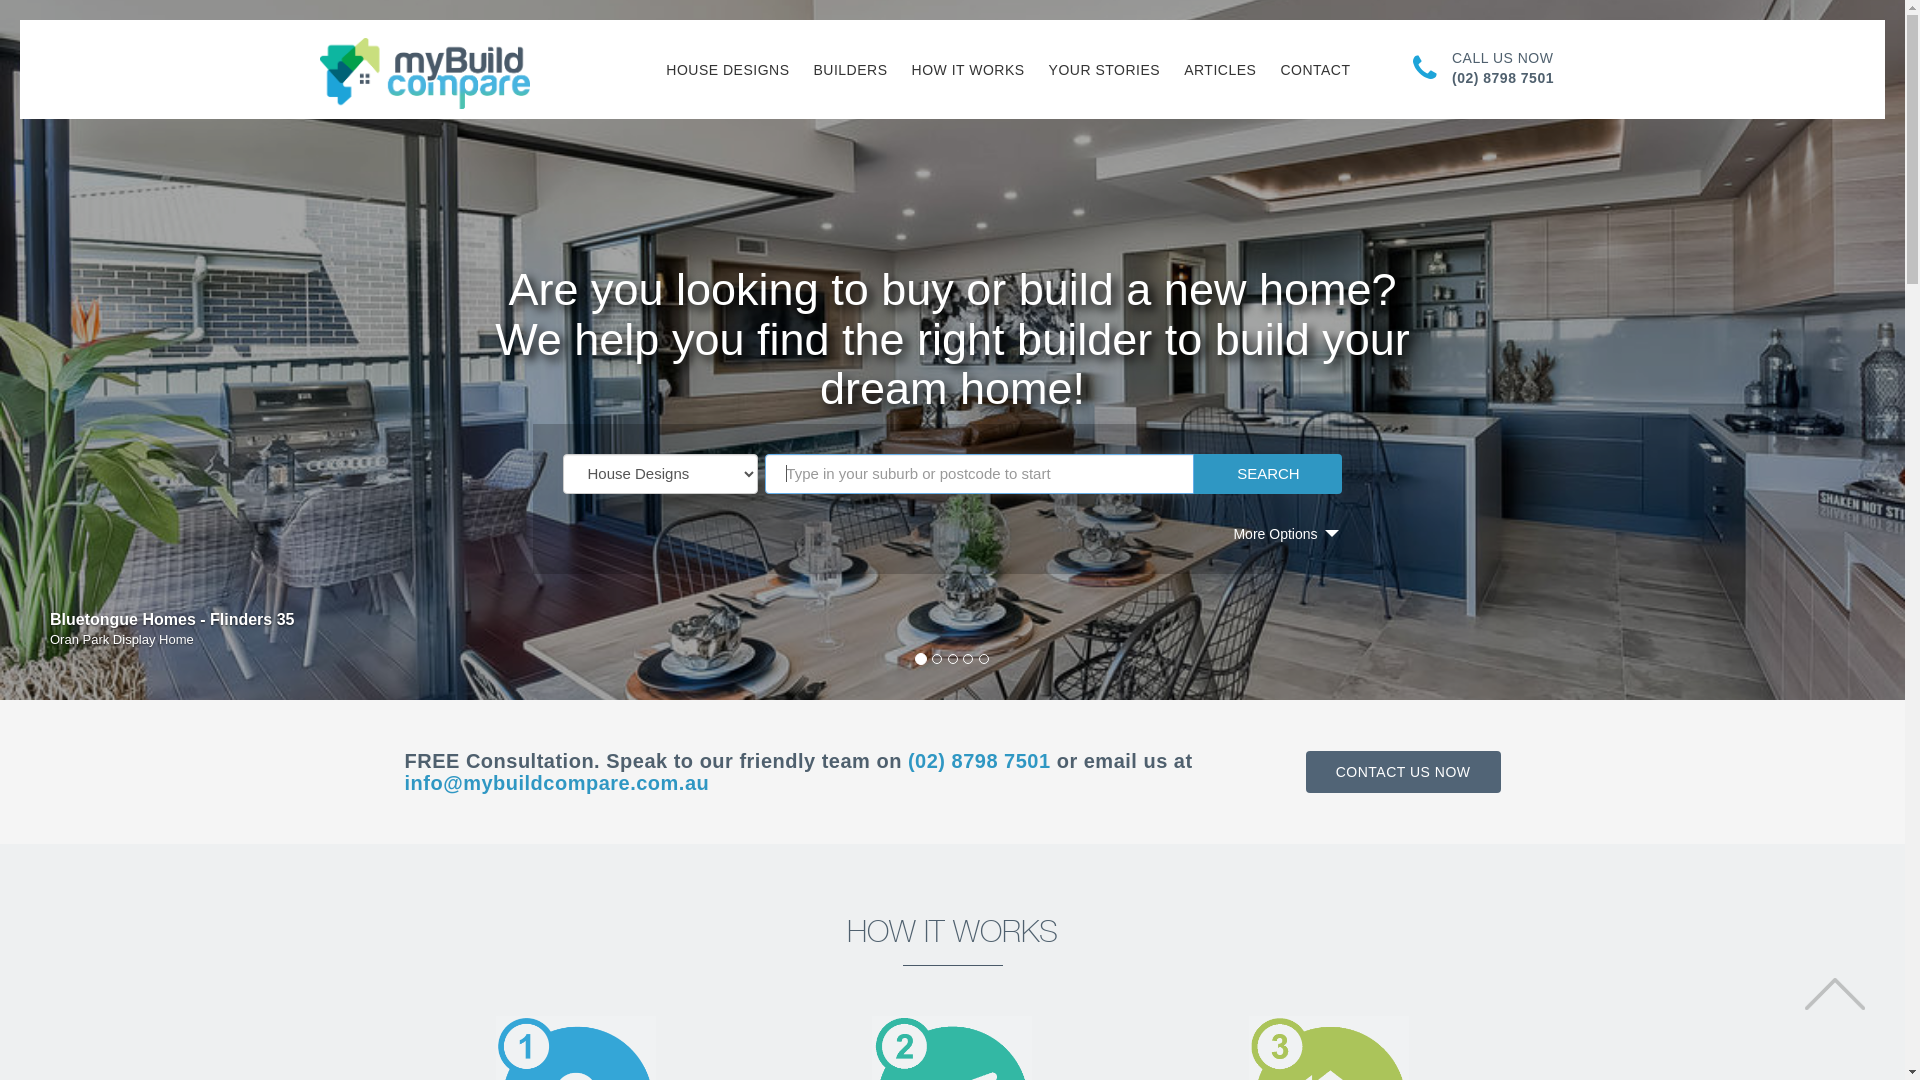 This screenshot has height=1080, width=1920. Describe the element at coordinates (1220, 70) in the screenshot. I see `ARTICLES` at that location.